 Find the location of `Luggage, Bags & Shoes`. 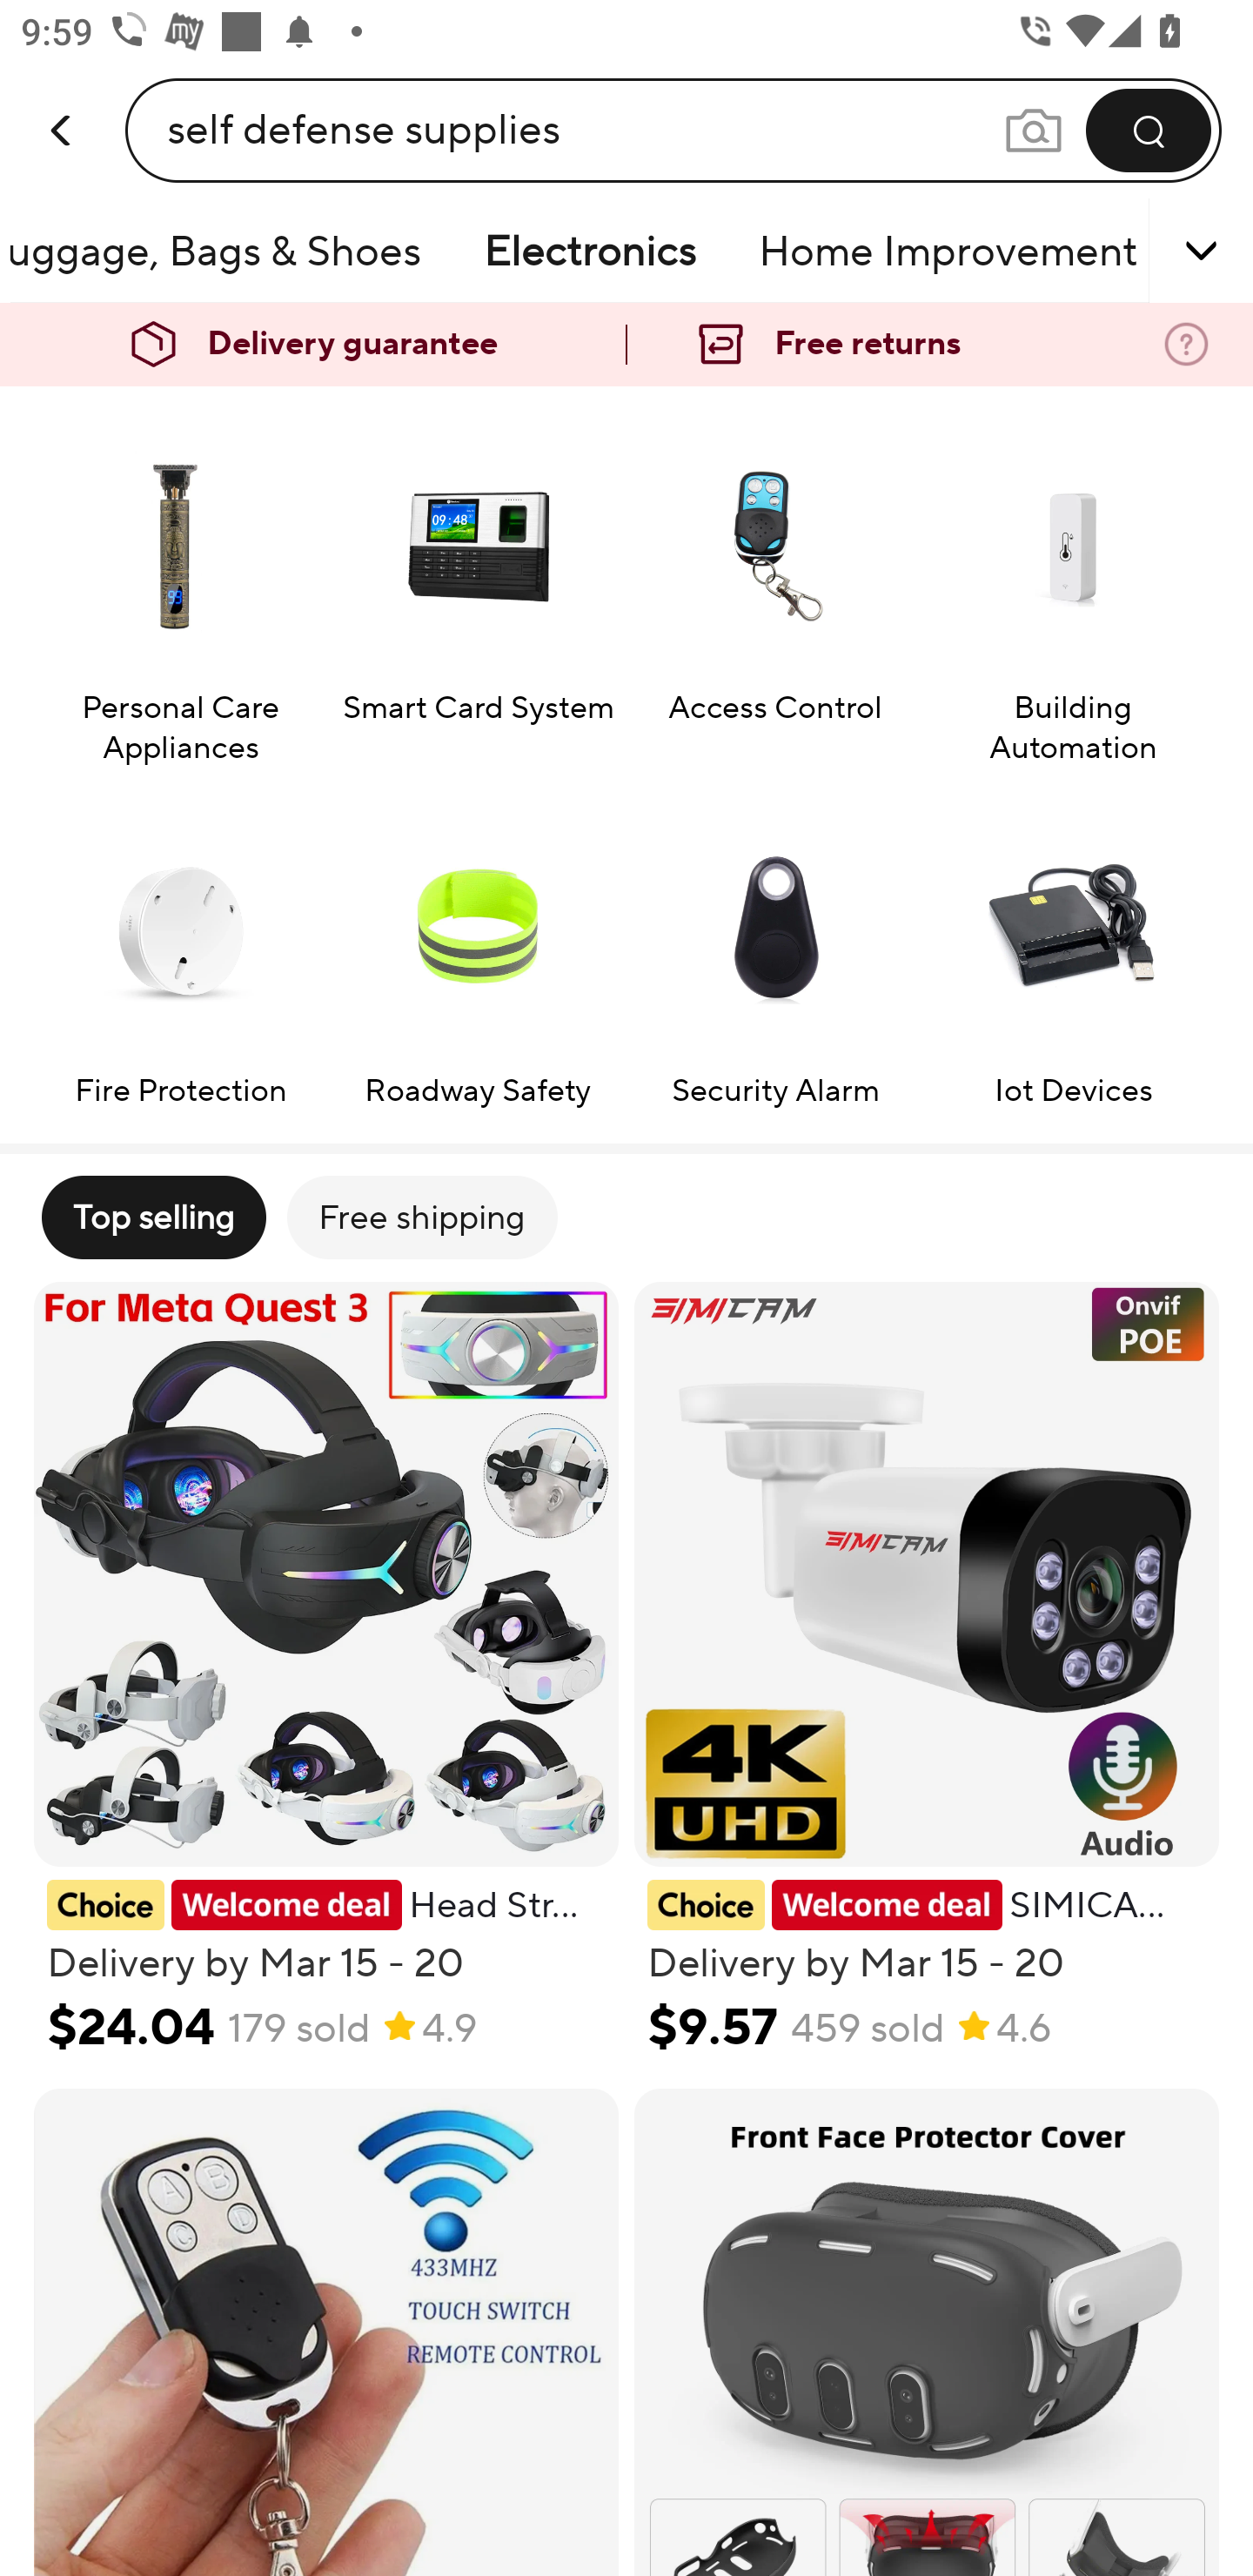

Luggage, Bags & Shoes is located at coordinates (231, 251).